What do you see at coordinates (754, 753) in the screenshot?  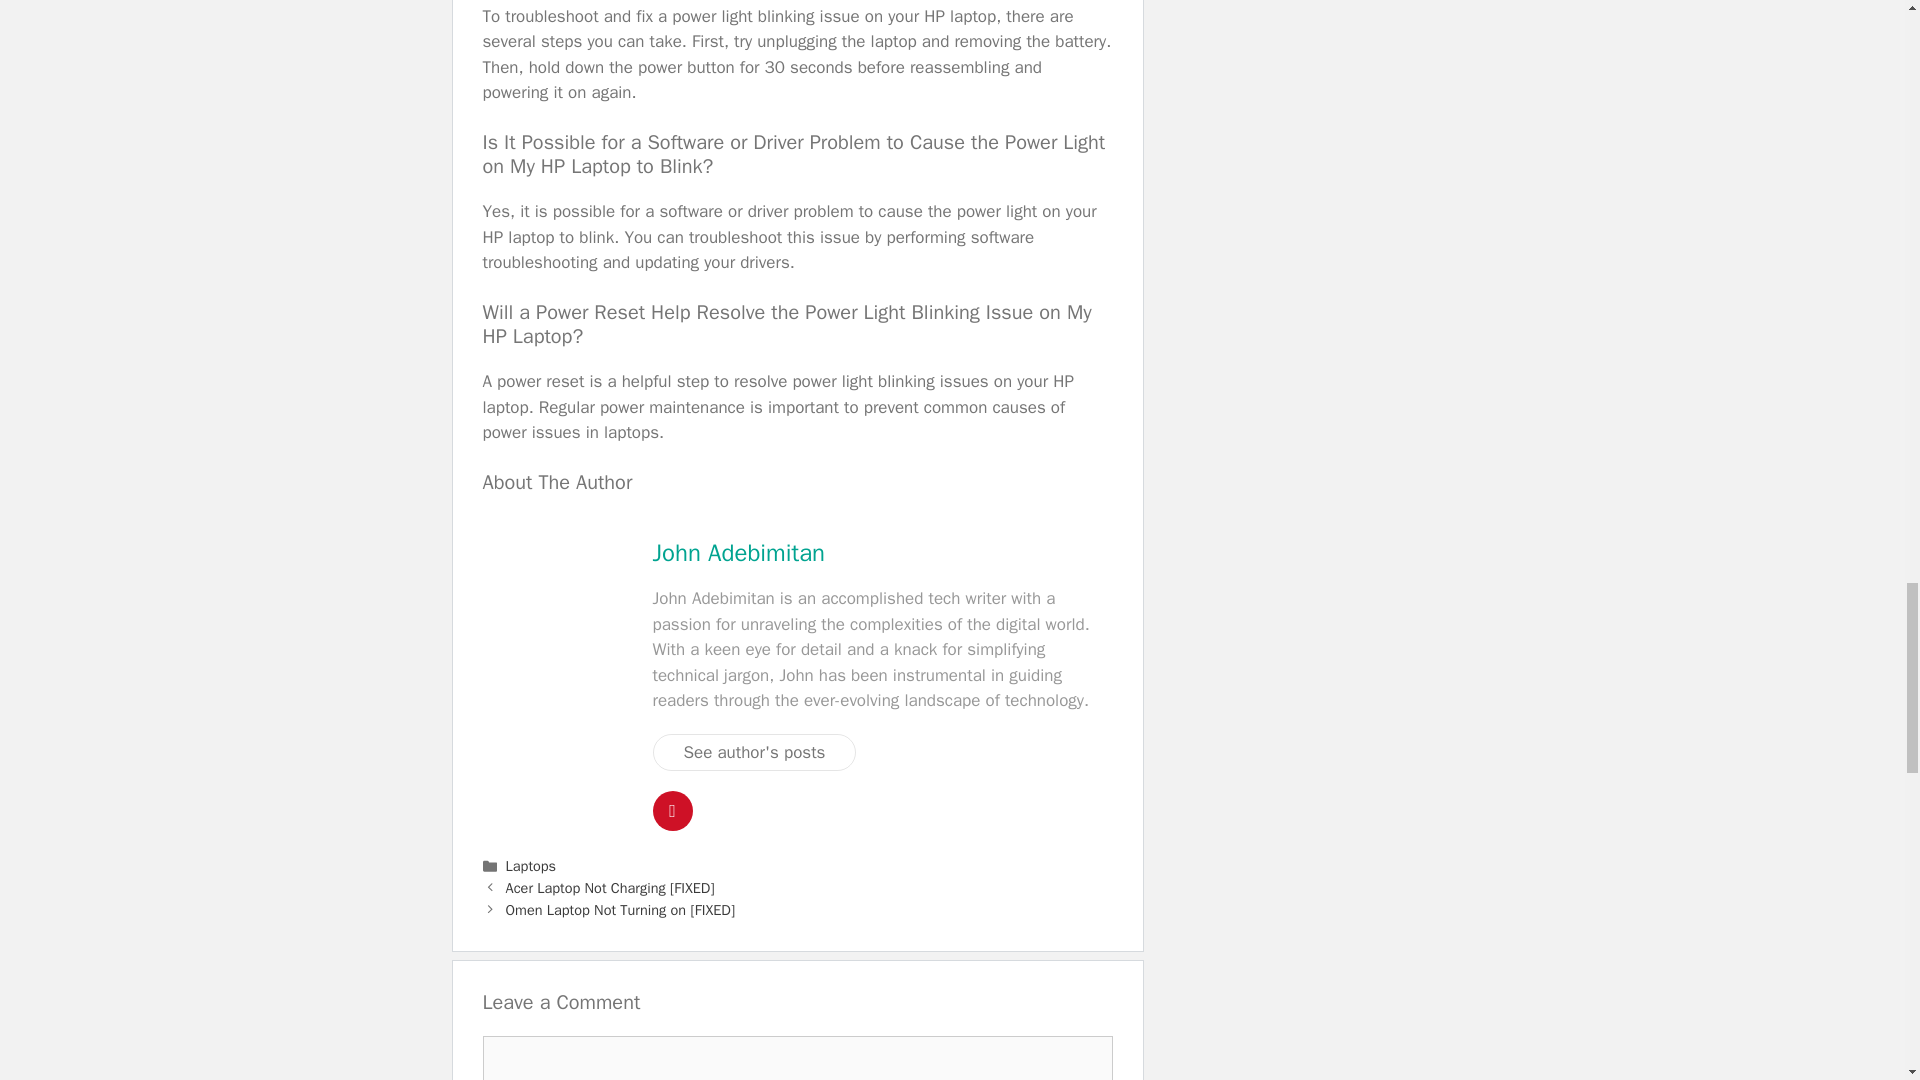 I see `See author's posts` at bounding box center [754, 753].